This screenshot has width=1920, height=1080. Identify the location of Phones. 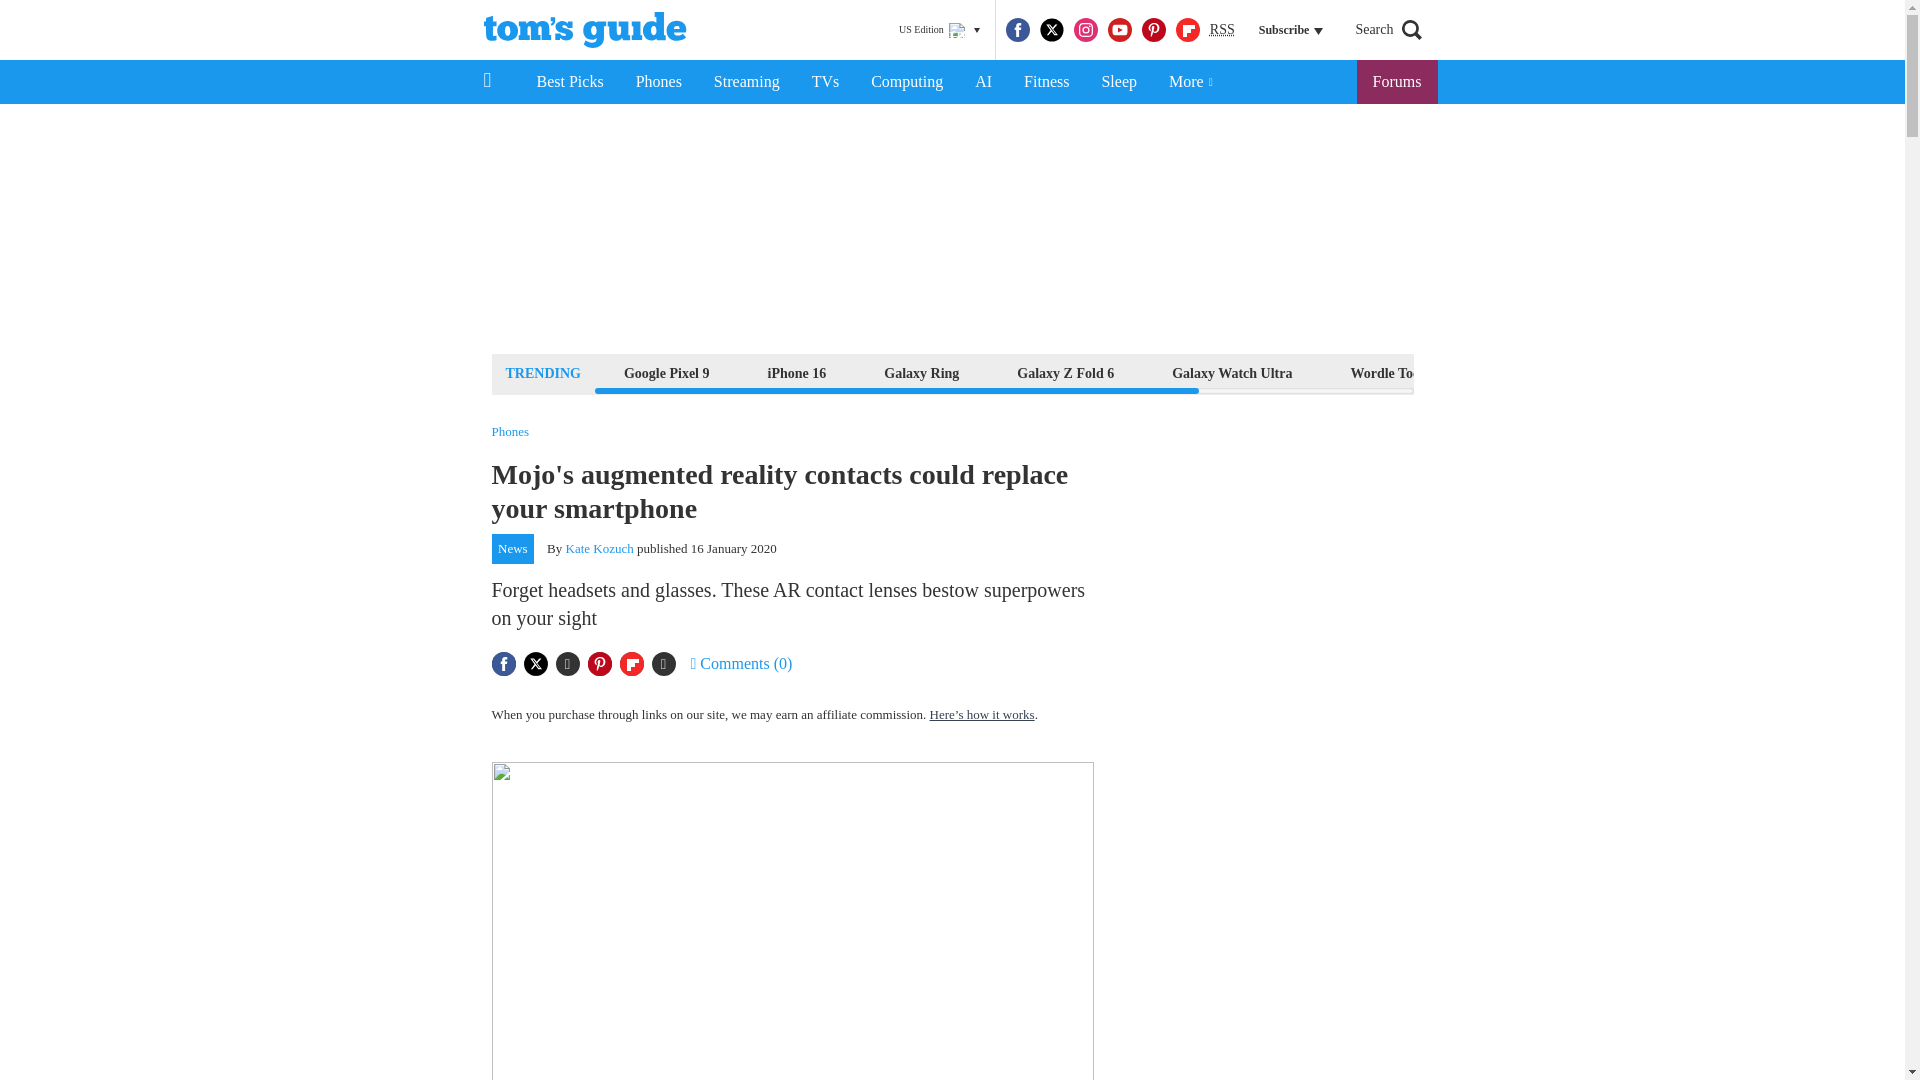
(659, 82).